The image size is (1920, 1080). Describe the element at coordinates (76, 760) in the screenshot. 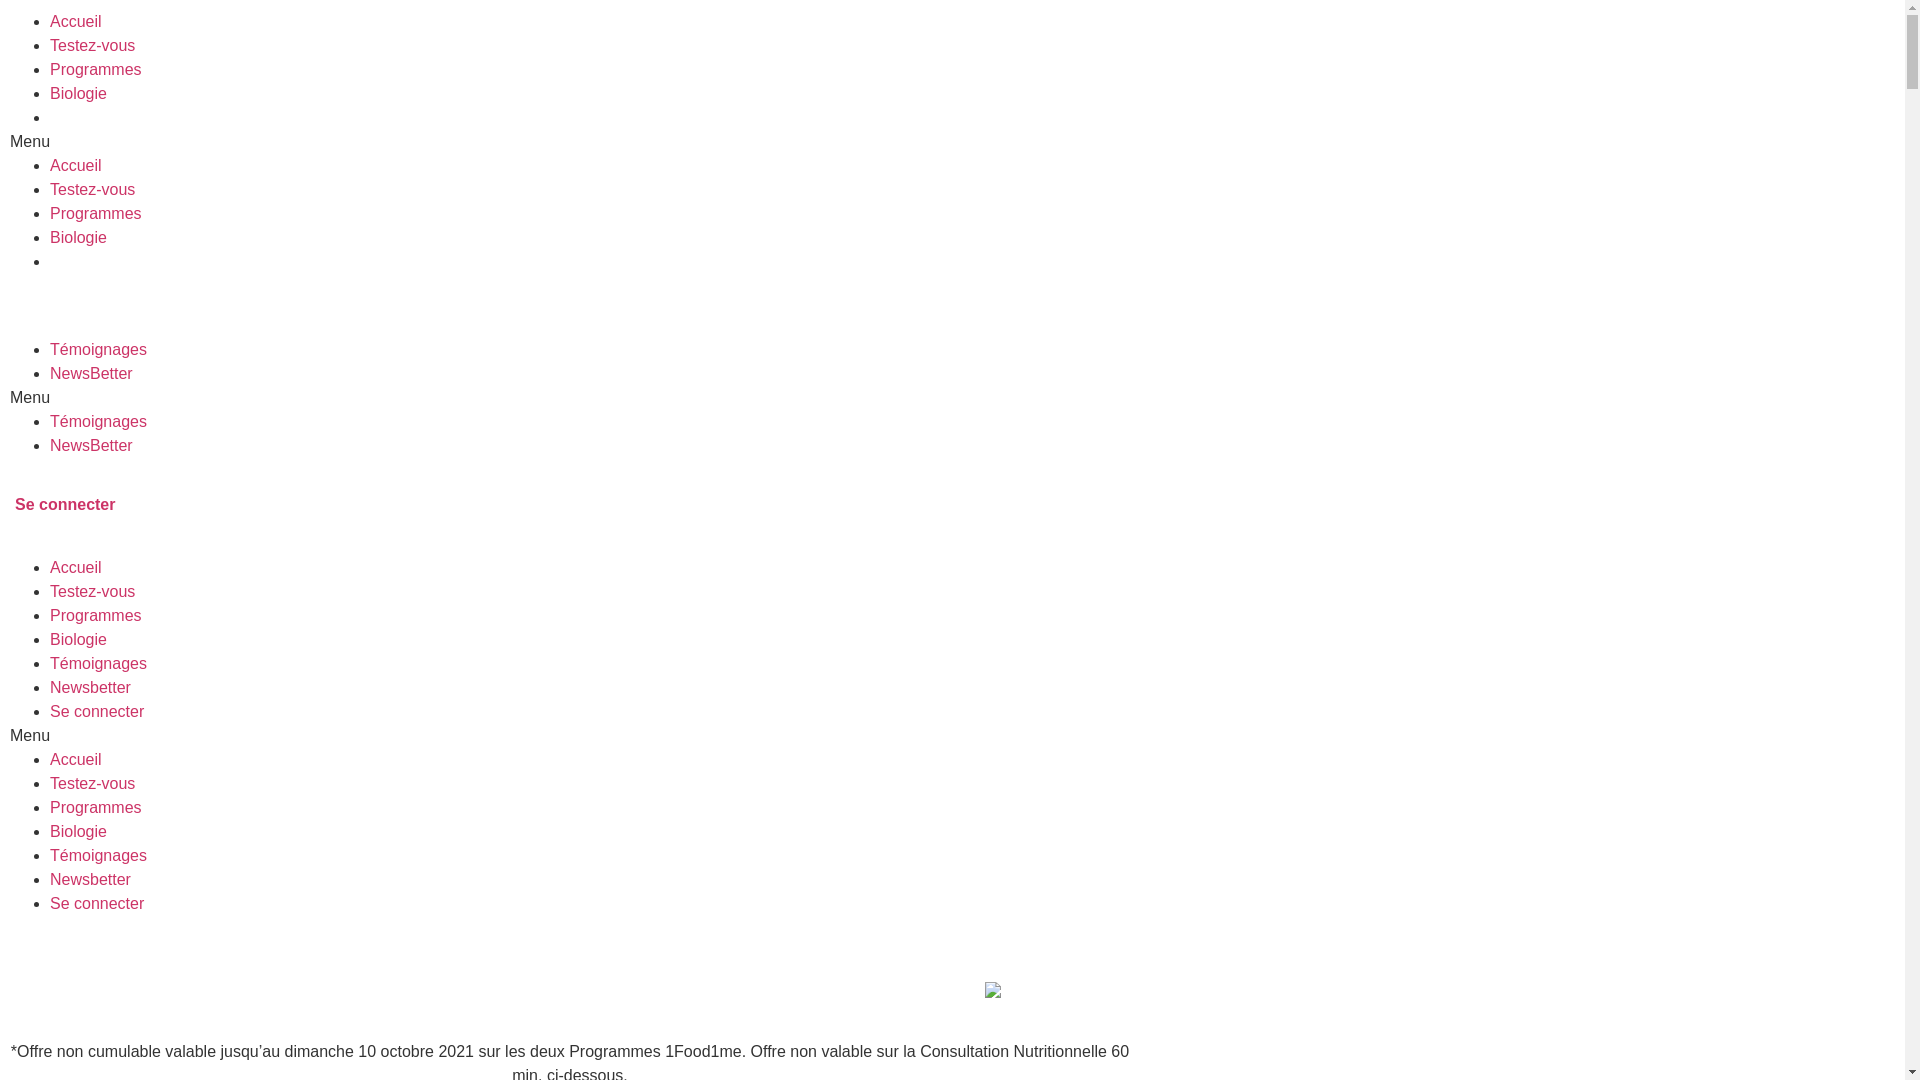

I see `Accueil` at that location.